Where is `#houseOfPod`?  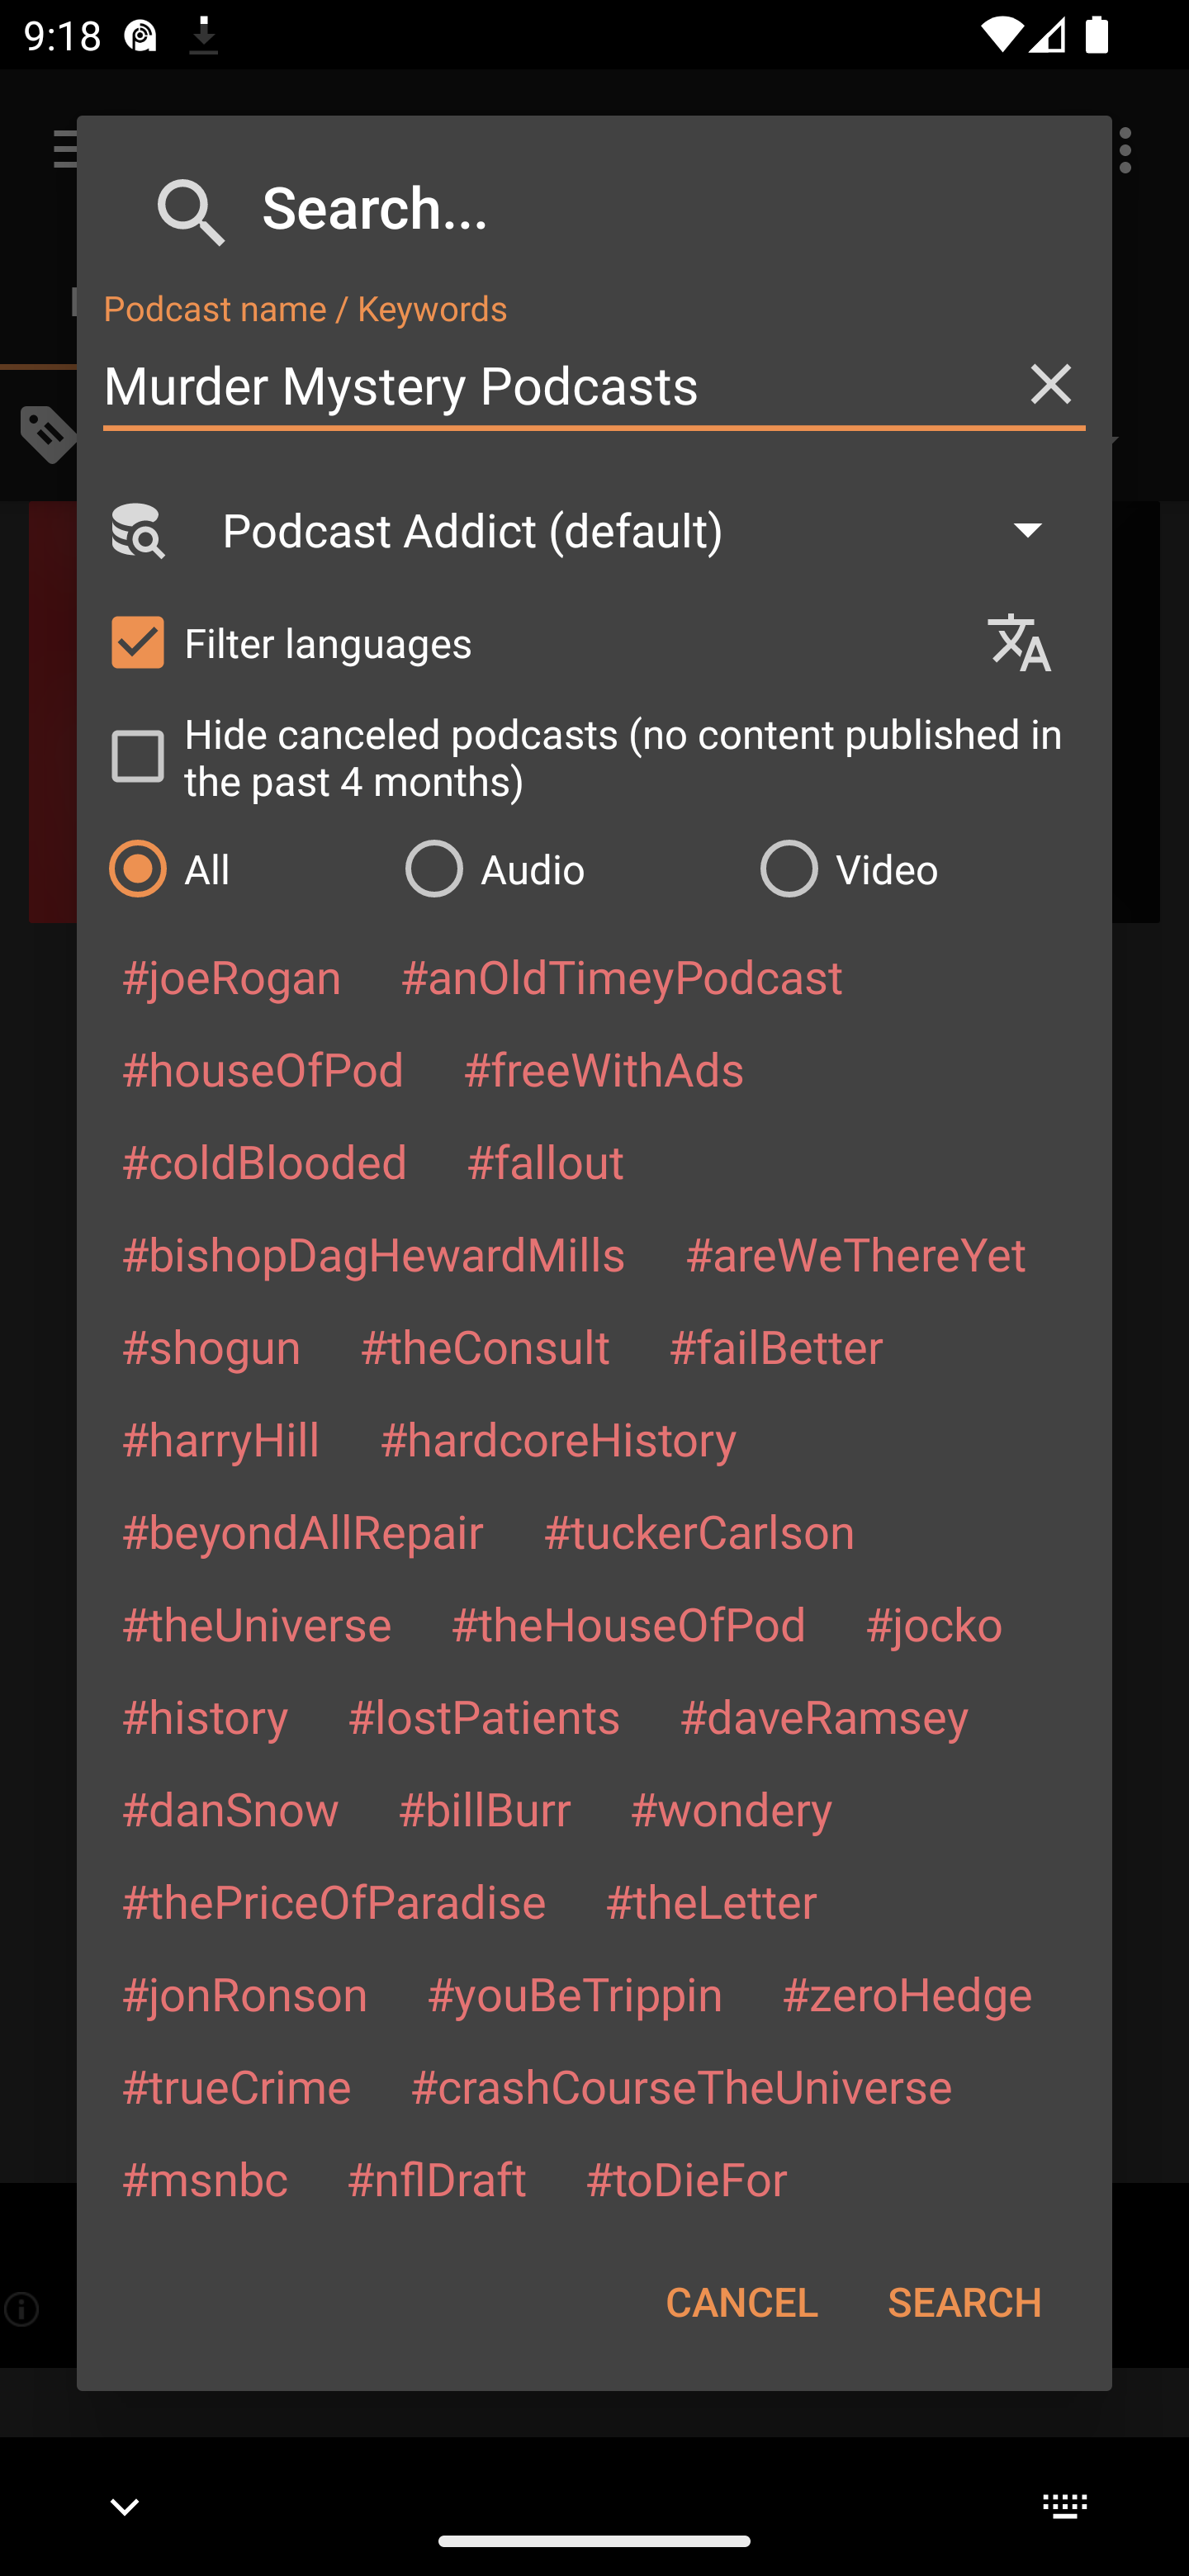 #houseOfPod is located at coordinates (262, 1068).